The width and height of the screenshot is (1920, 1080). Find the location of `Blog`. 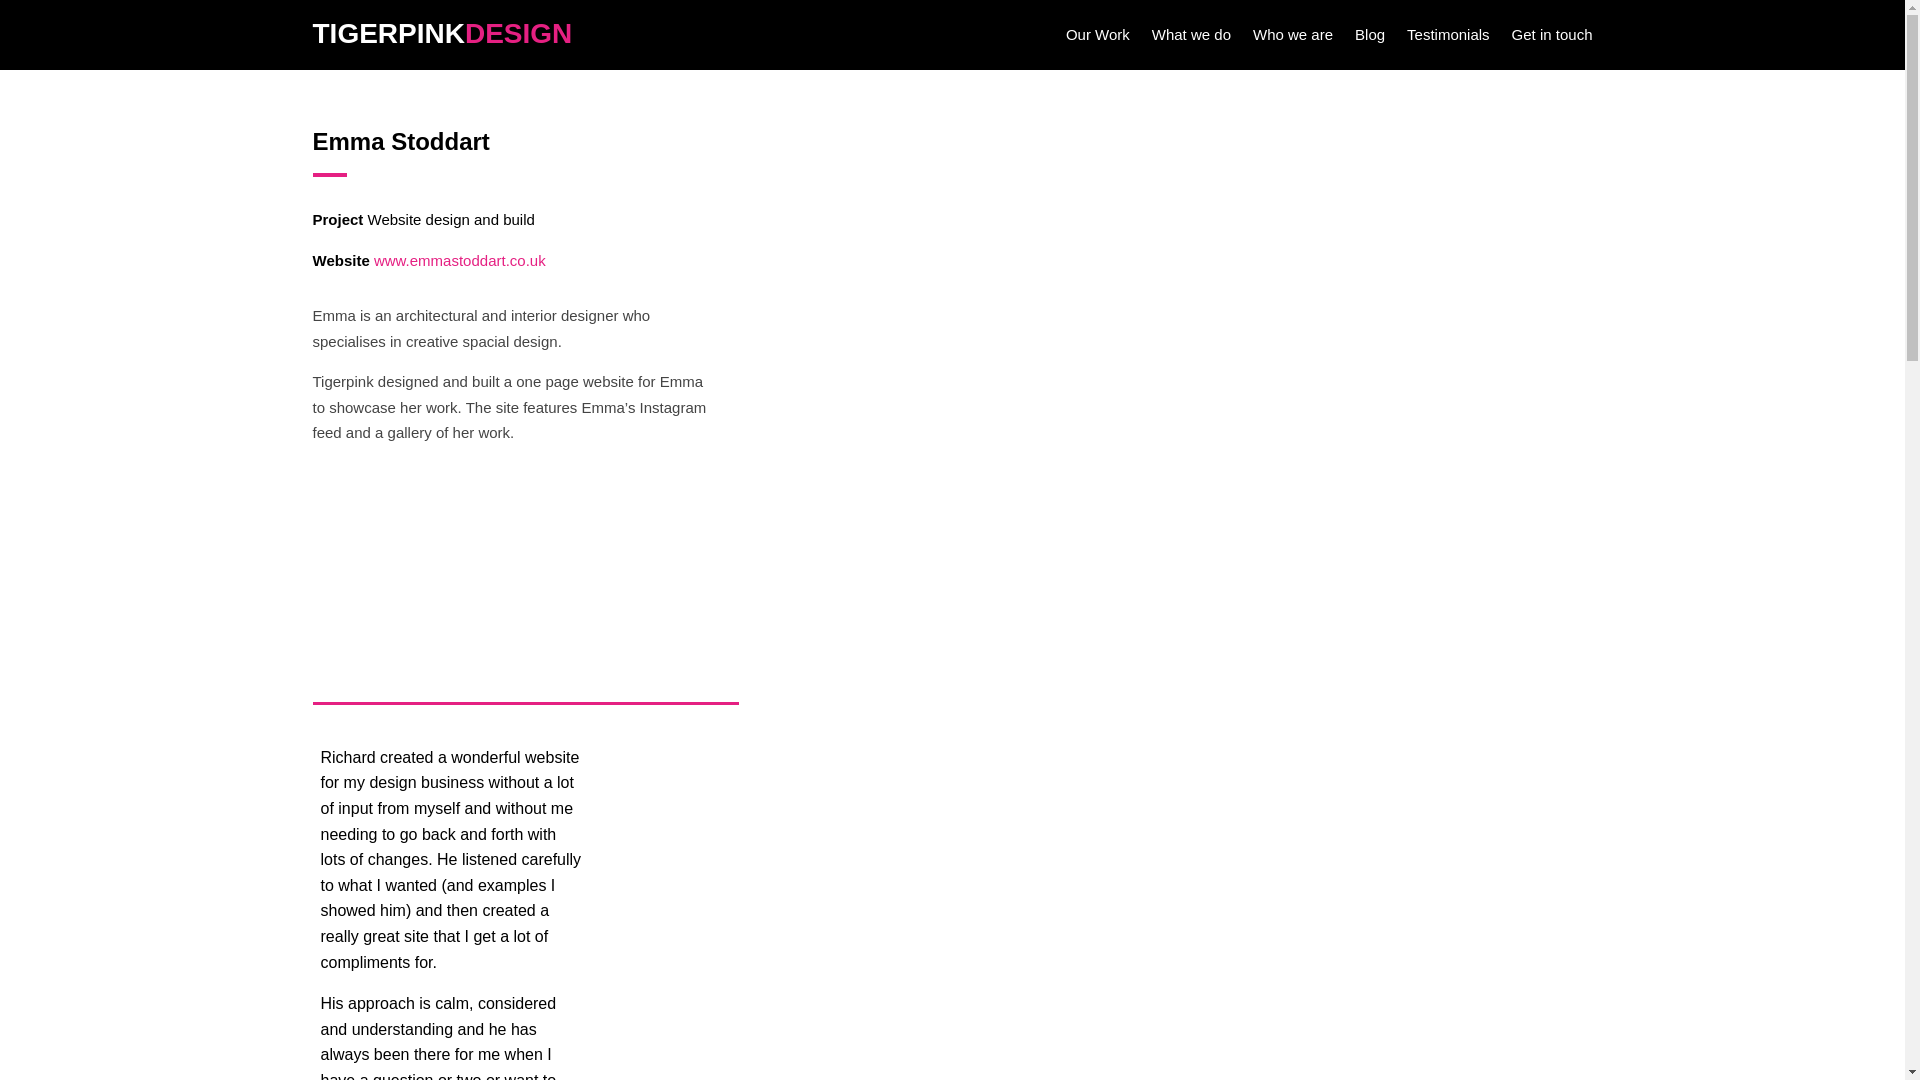

Blog is located at coordinates (1370, 38).